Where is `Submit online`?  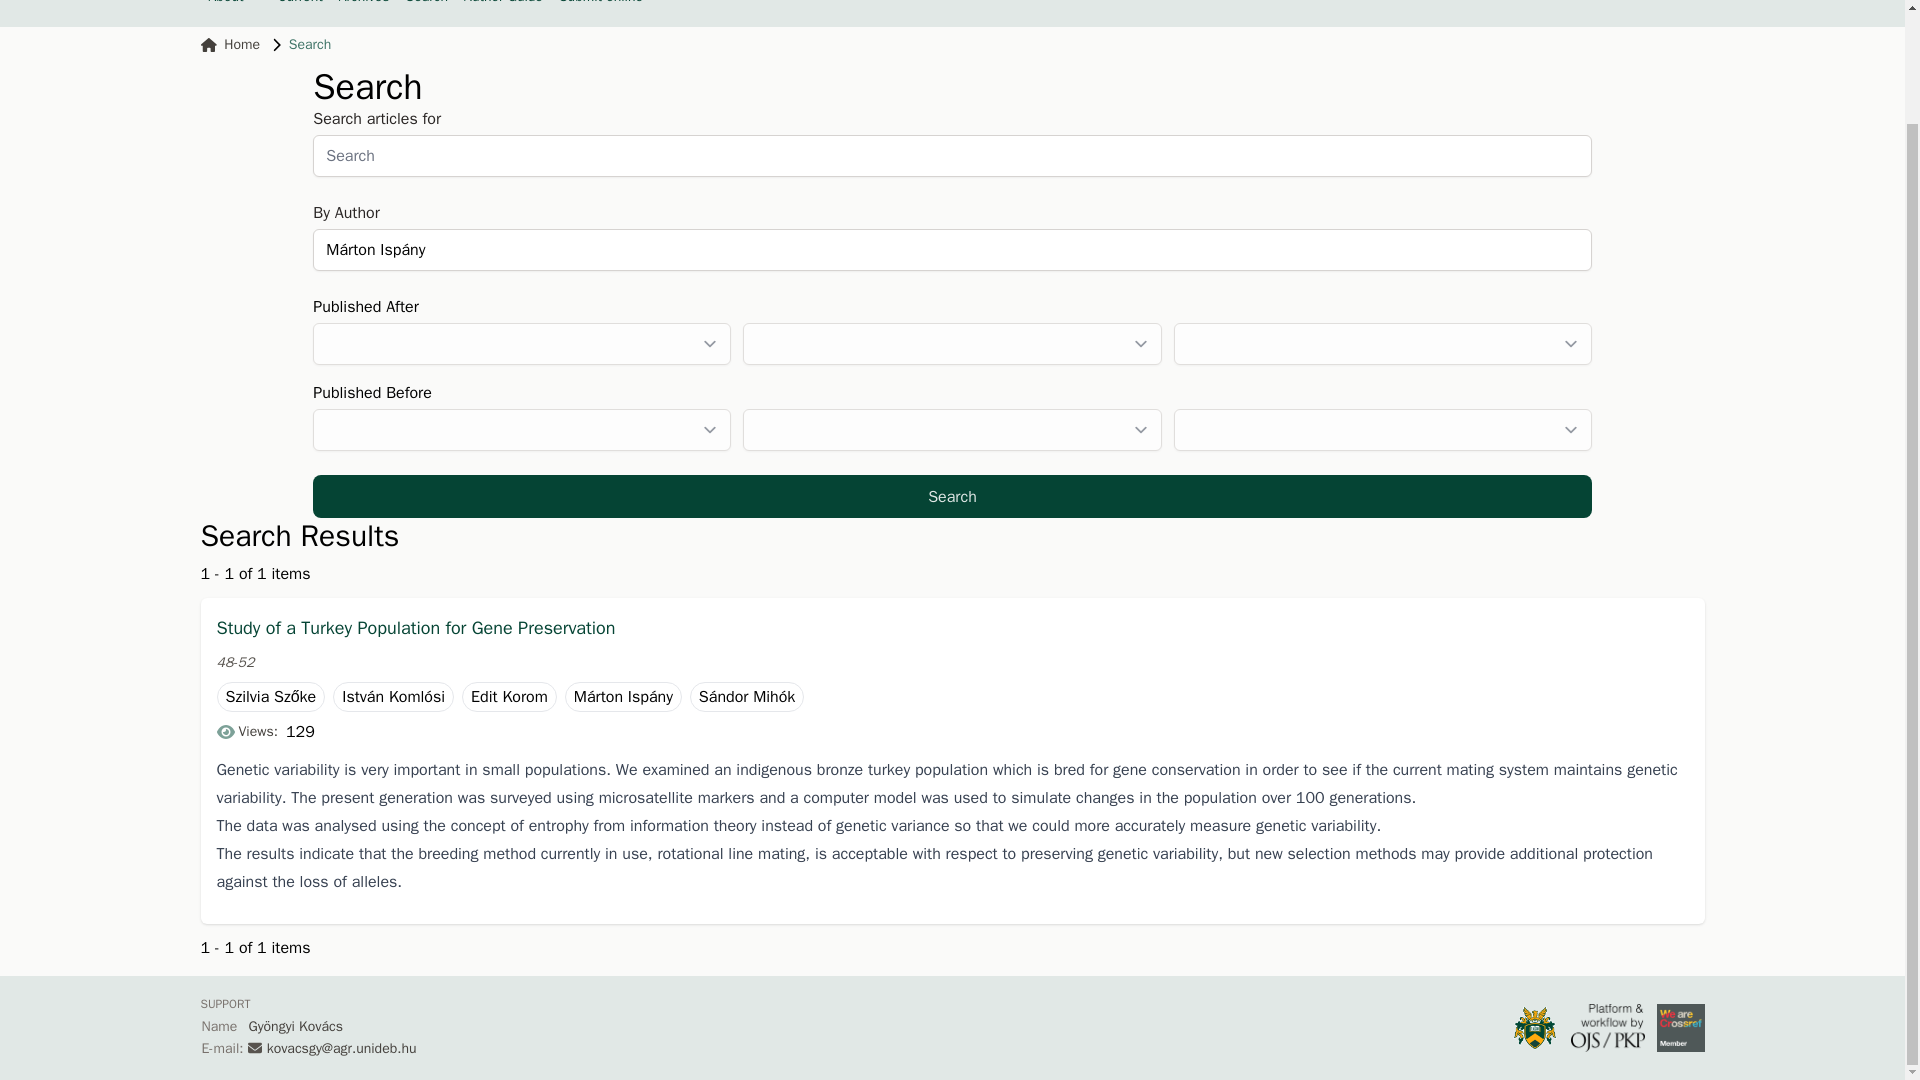 Submit online is located at coordinates (600, 3).